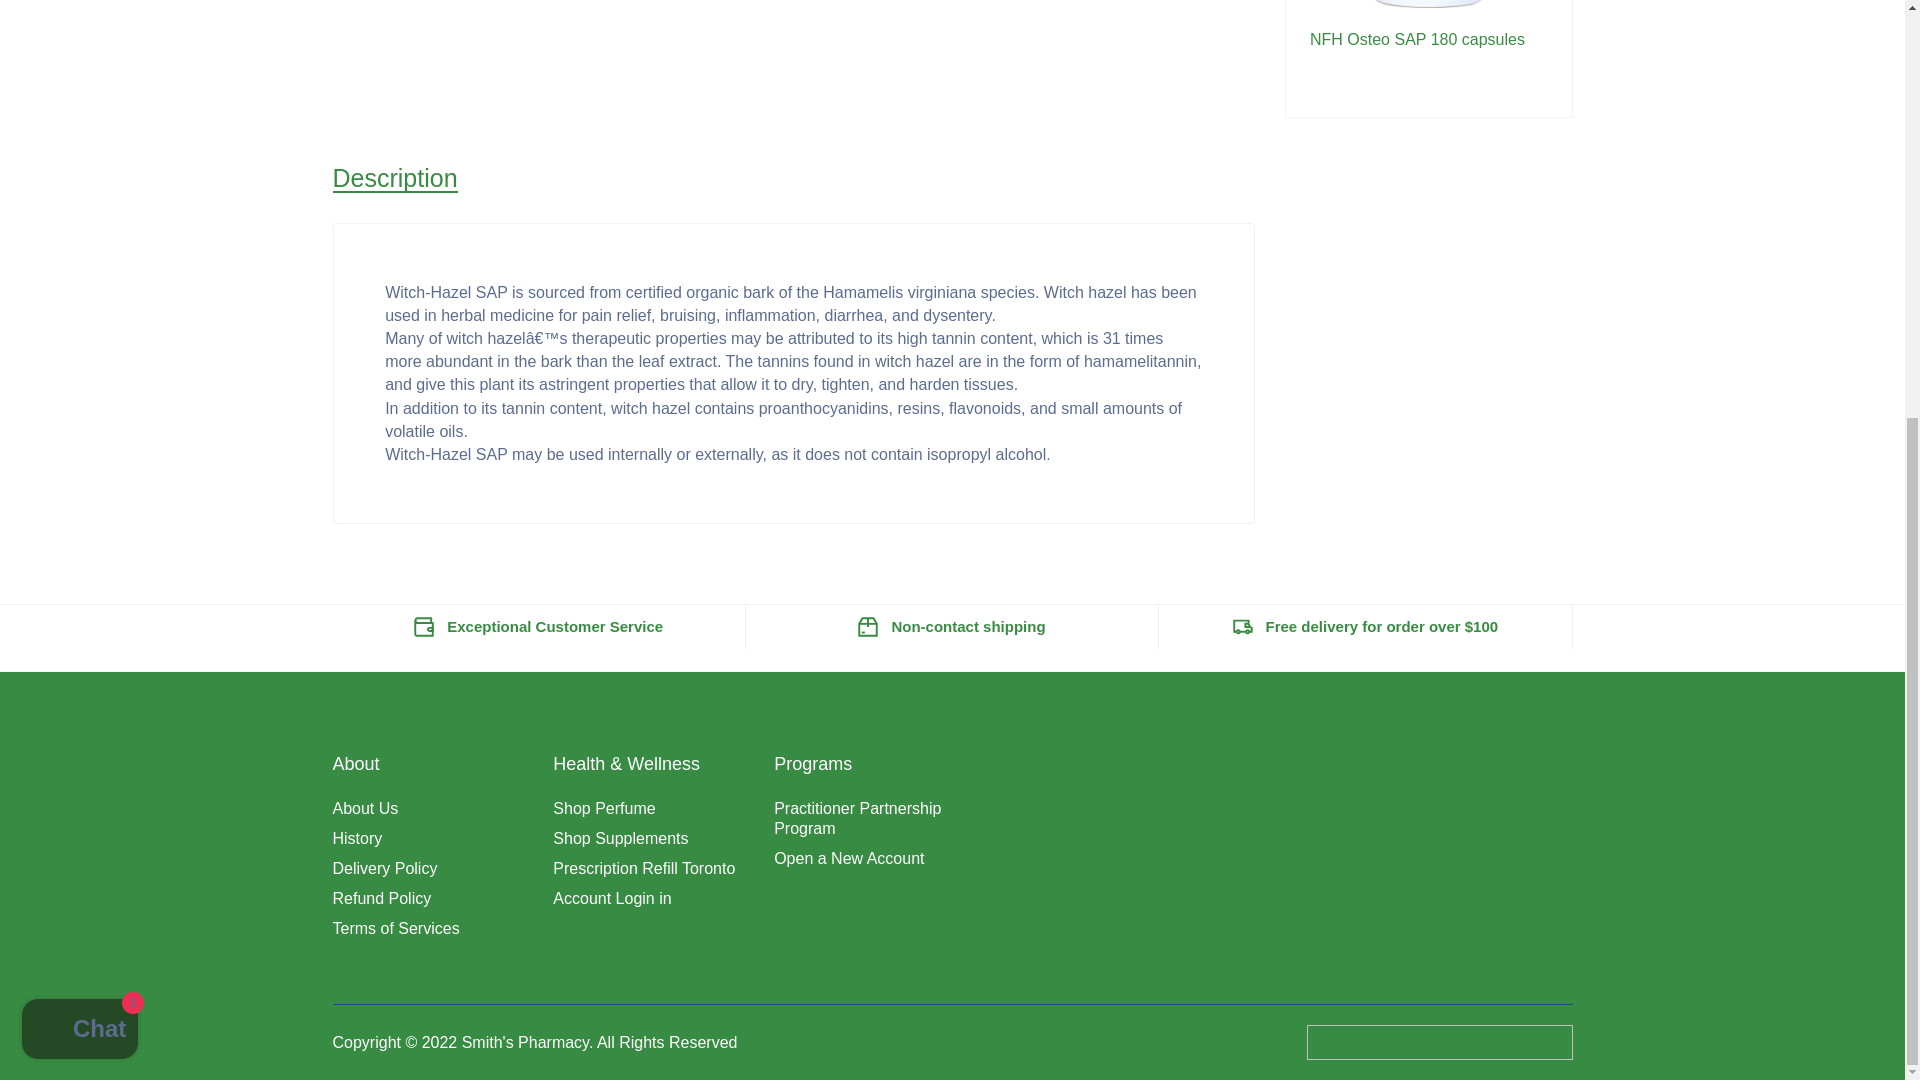 Image resolution: width=1920 pixels, height=1080 pixels. I want to click on Shopify online store chat, so click(80, 357).